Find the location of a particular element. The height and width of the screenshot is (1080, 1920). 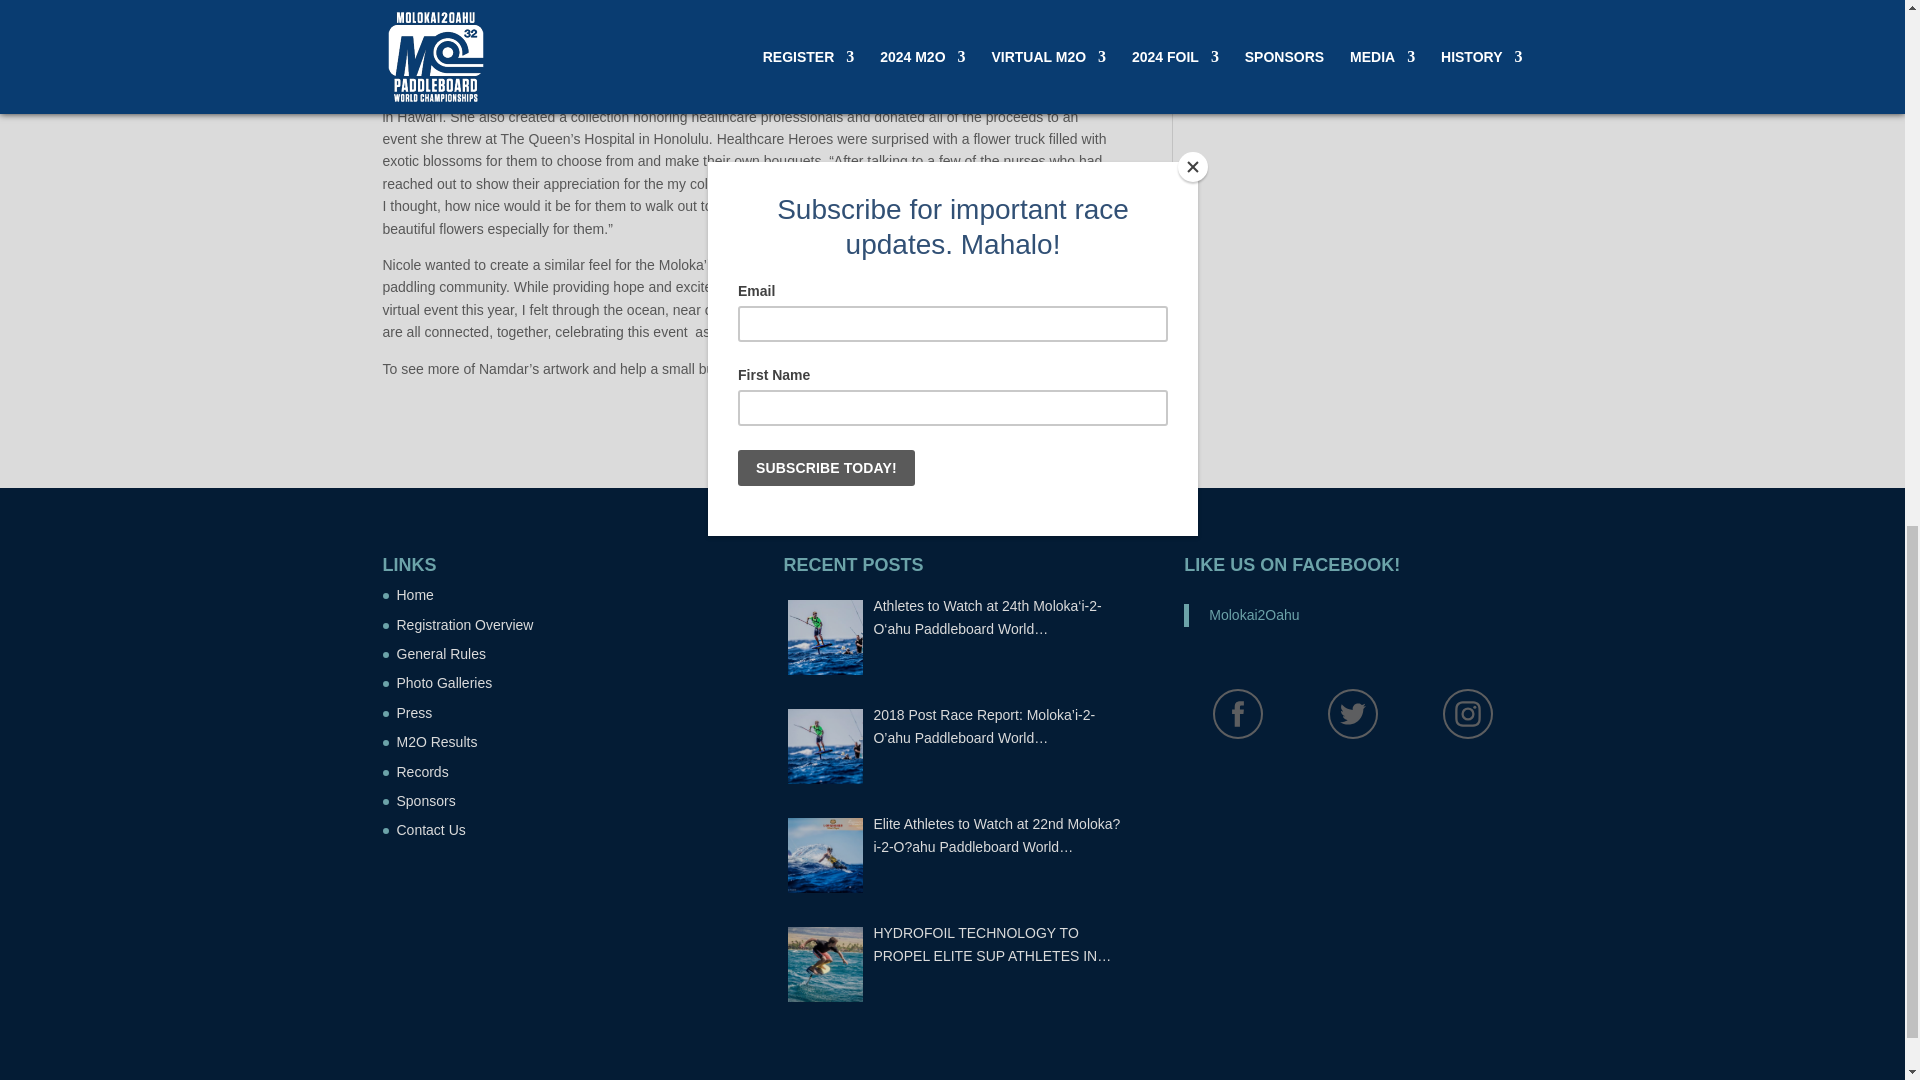

Facebook Icon is located at coordinates (1238, 713).